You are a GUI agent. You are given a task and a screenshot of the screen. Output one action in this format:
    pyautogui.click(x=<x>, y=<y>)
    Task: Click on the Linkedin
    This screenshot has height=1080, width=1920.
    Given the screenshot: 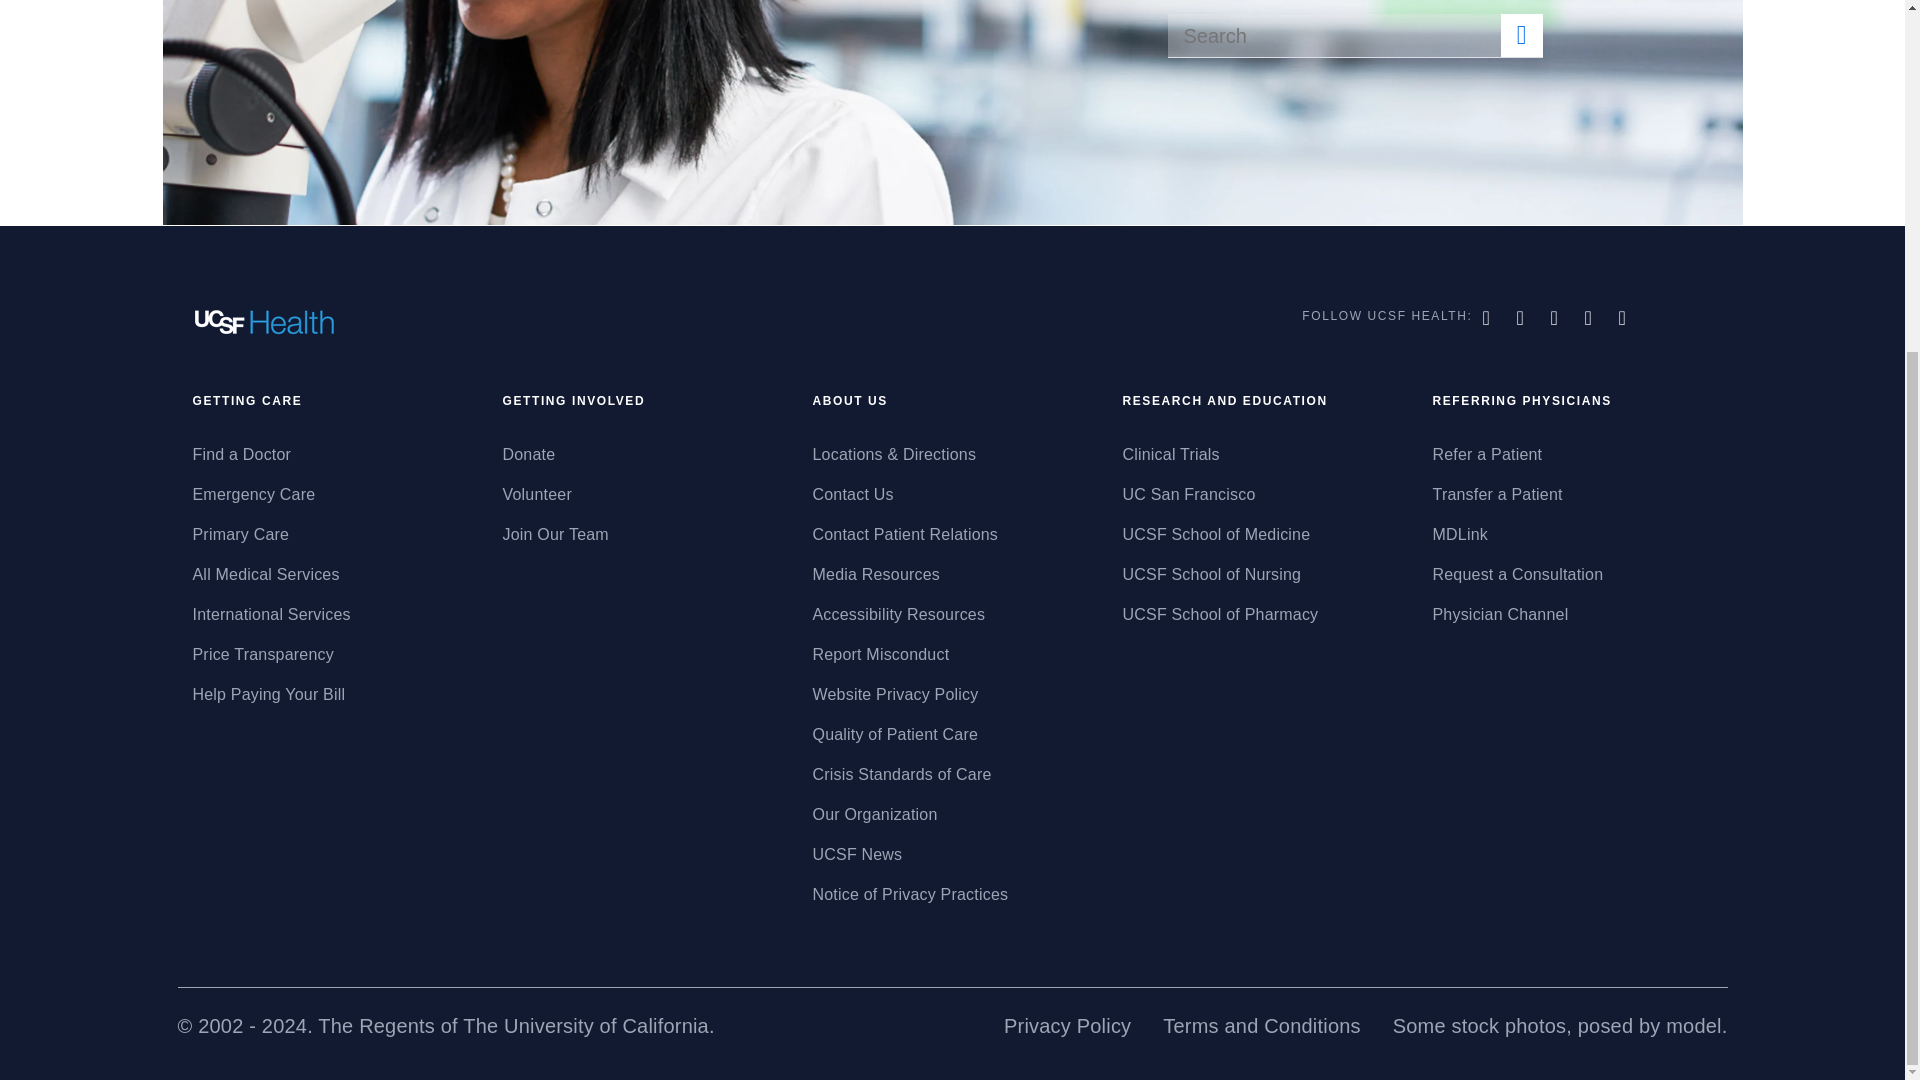 What is the action you would take?
    pyautogui.click(x=1624, y=318)
    